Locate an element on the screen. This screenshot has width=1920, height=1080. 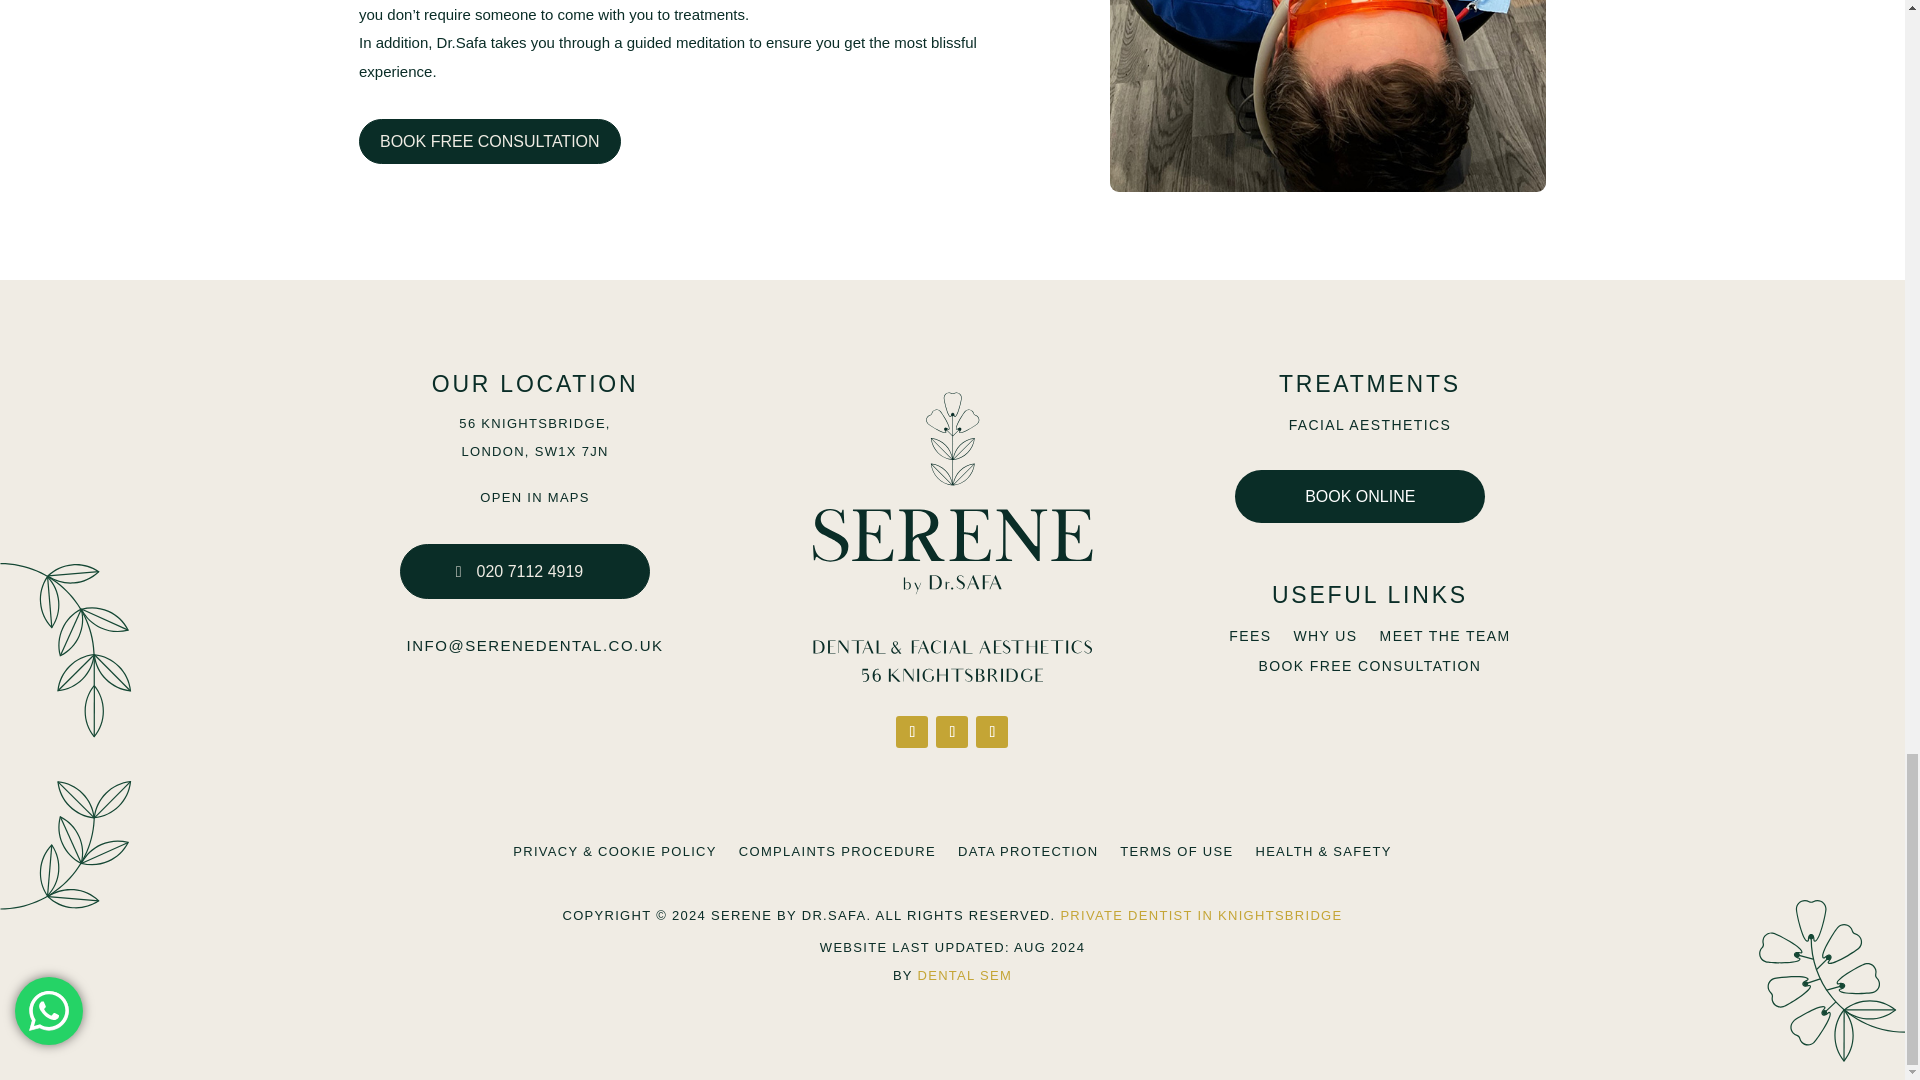
Follow on Facebook is located at coordinates (912, 732).